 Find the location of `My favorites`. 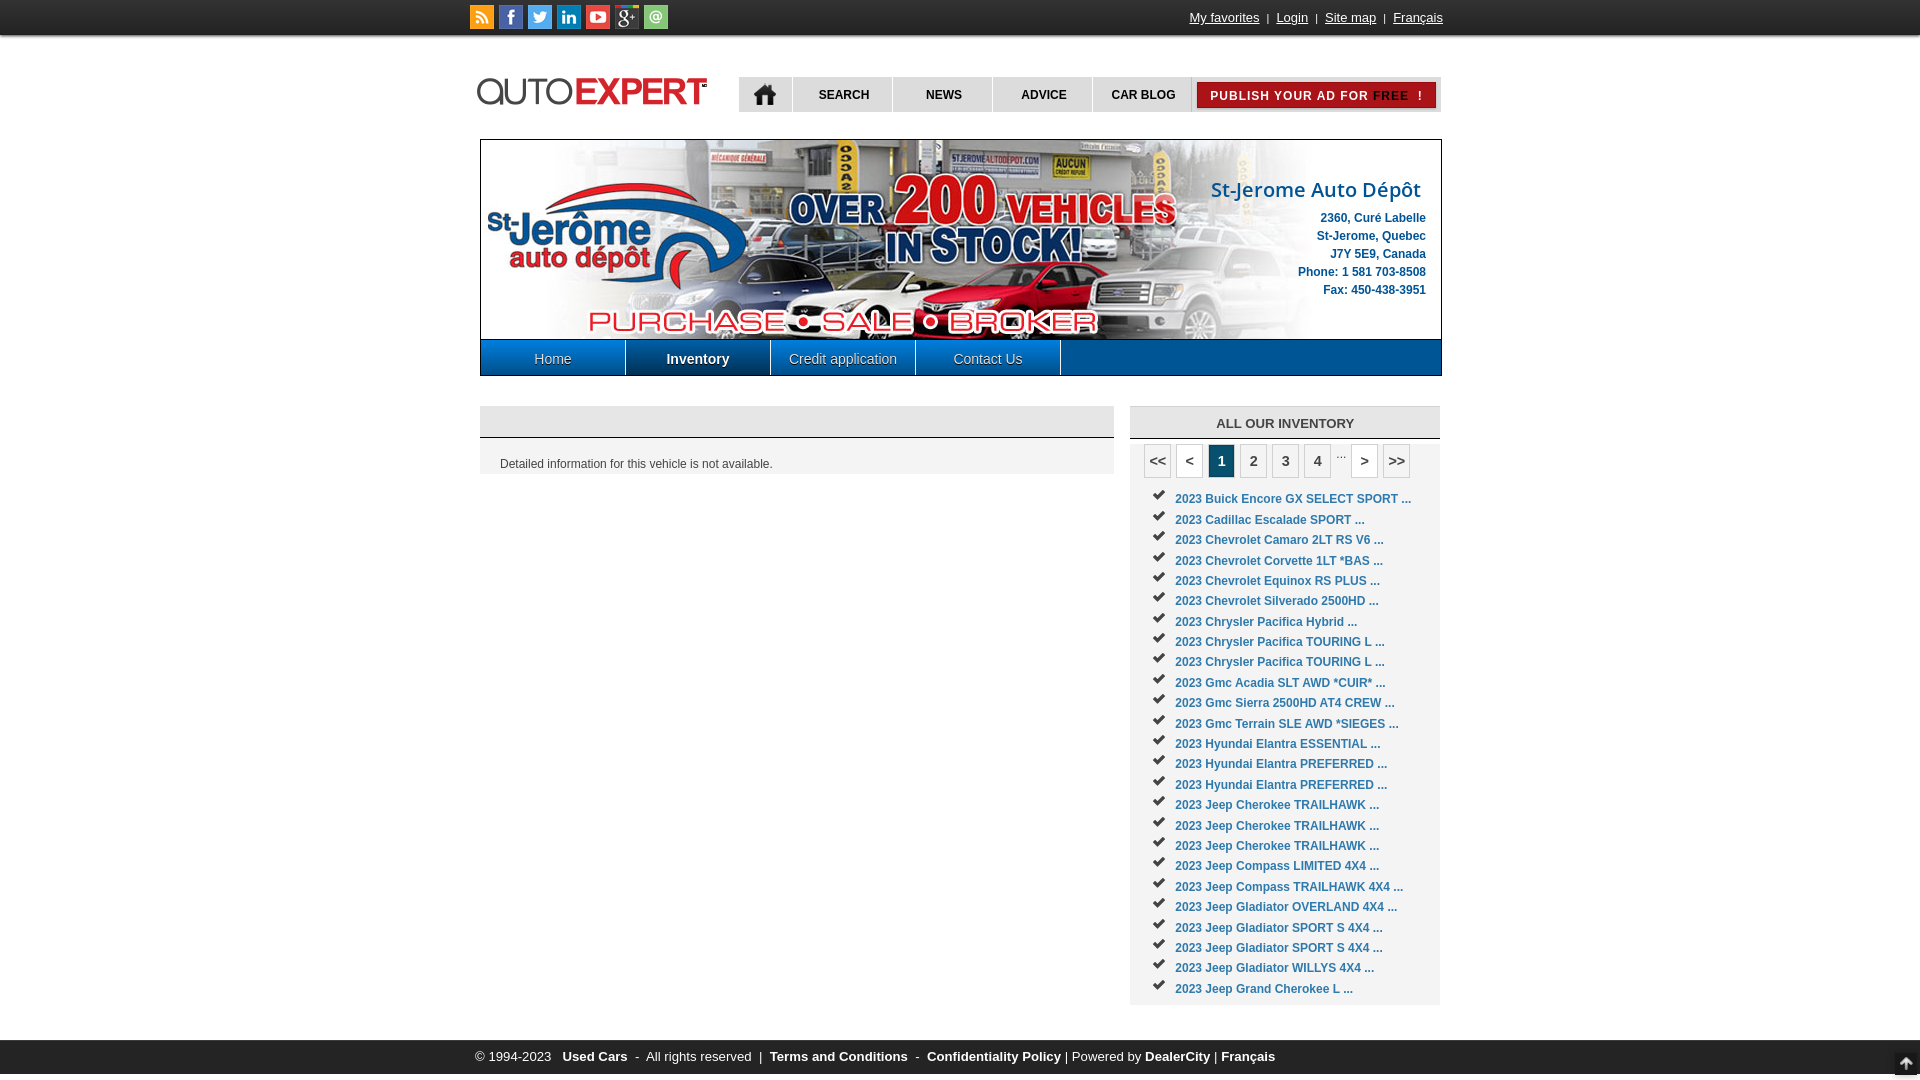

My favorites is located at coordinates (1225, 18).